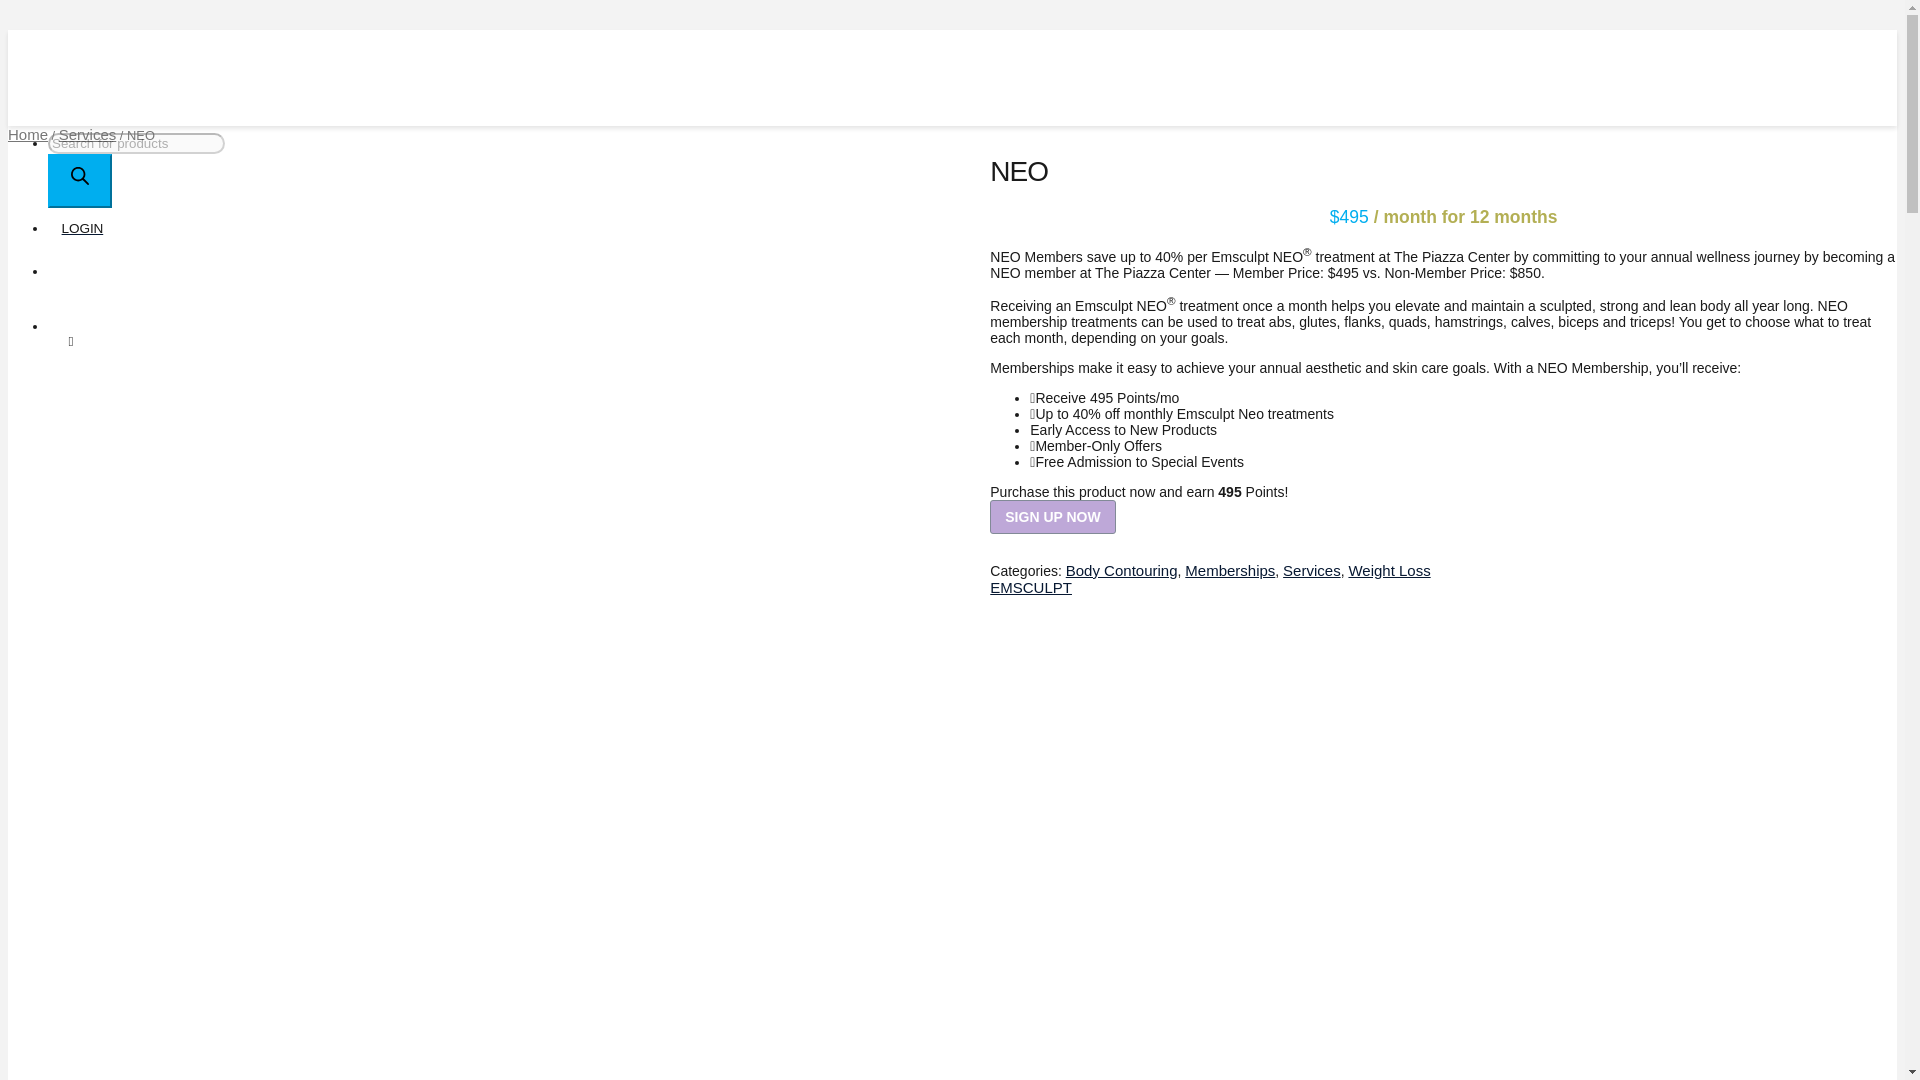  Describe the element at coordinates (1311, 570) in the screenshot. I see `Services` at that location.